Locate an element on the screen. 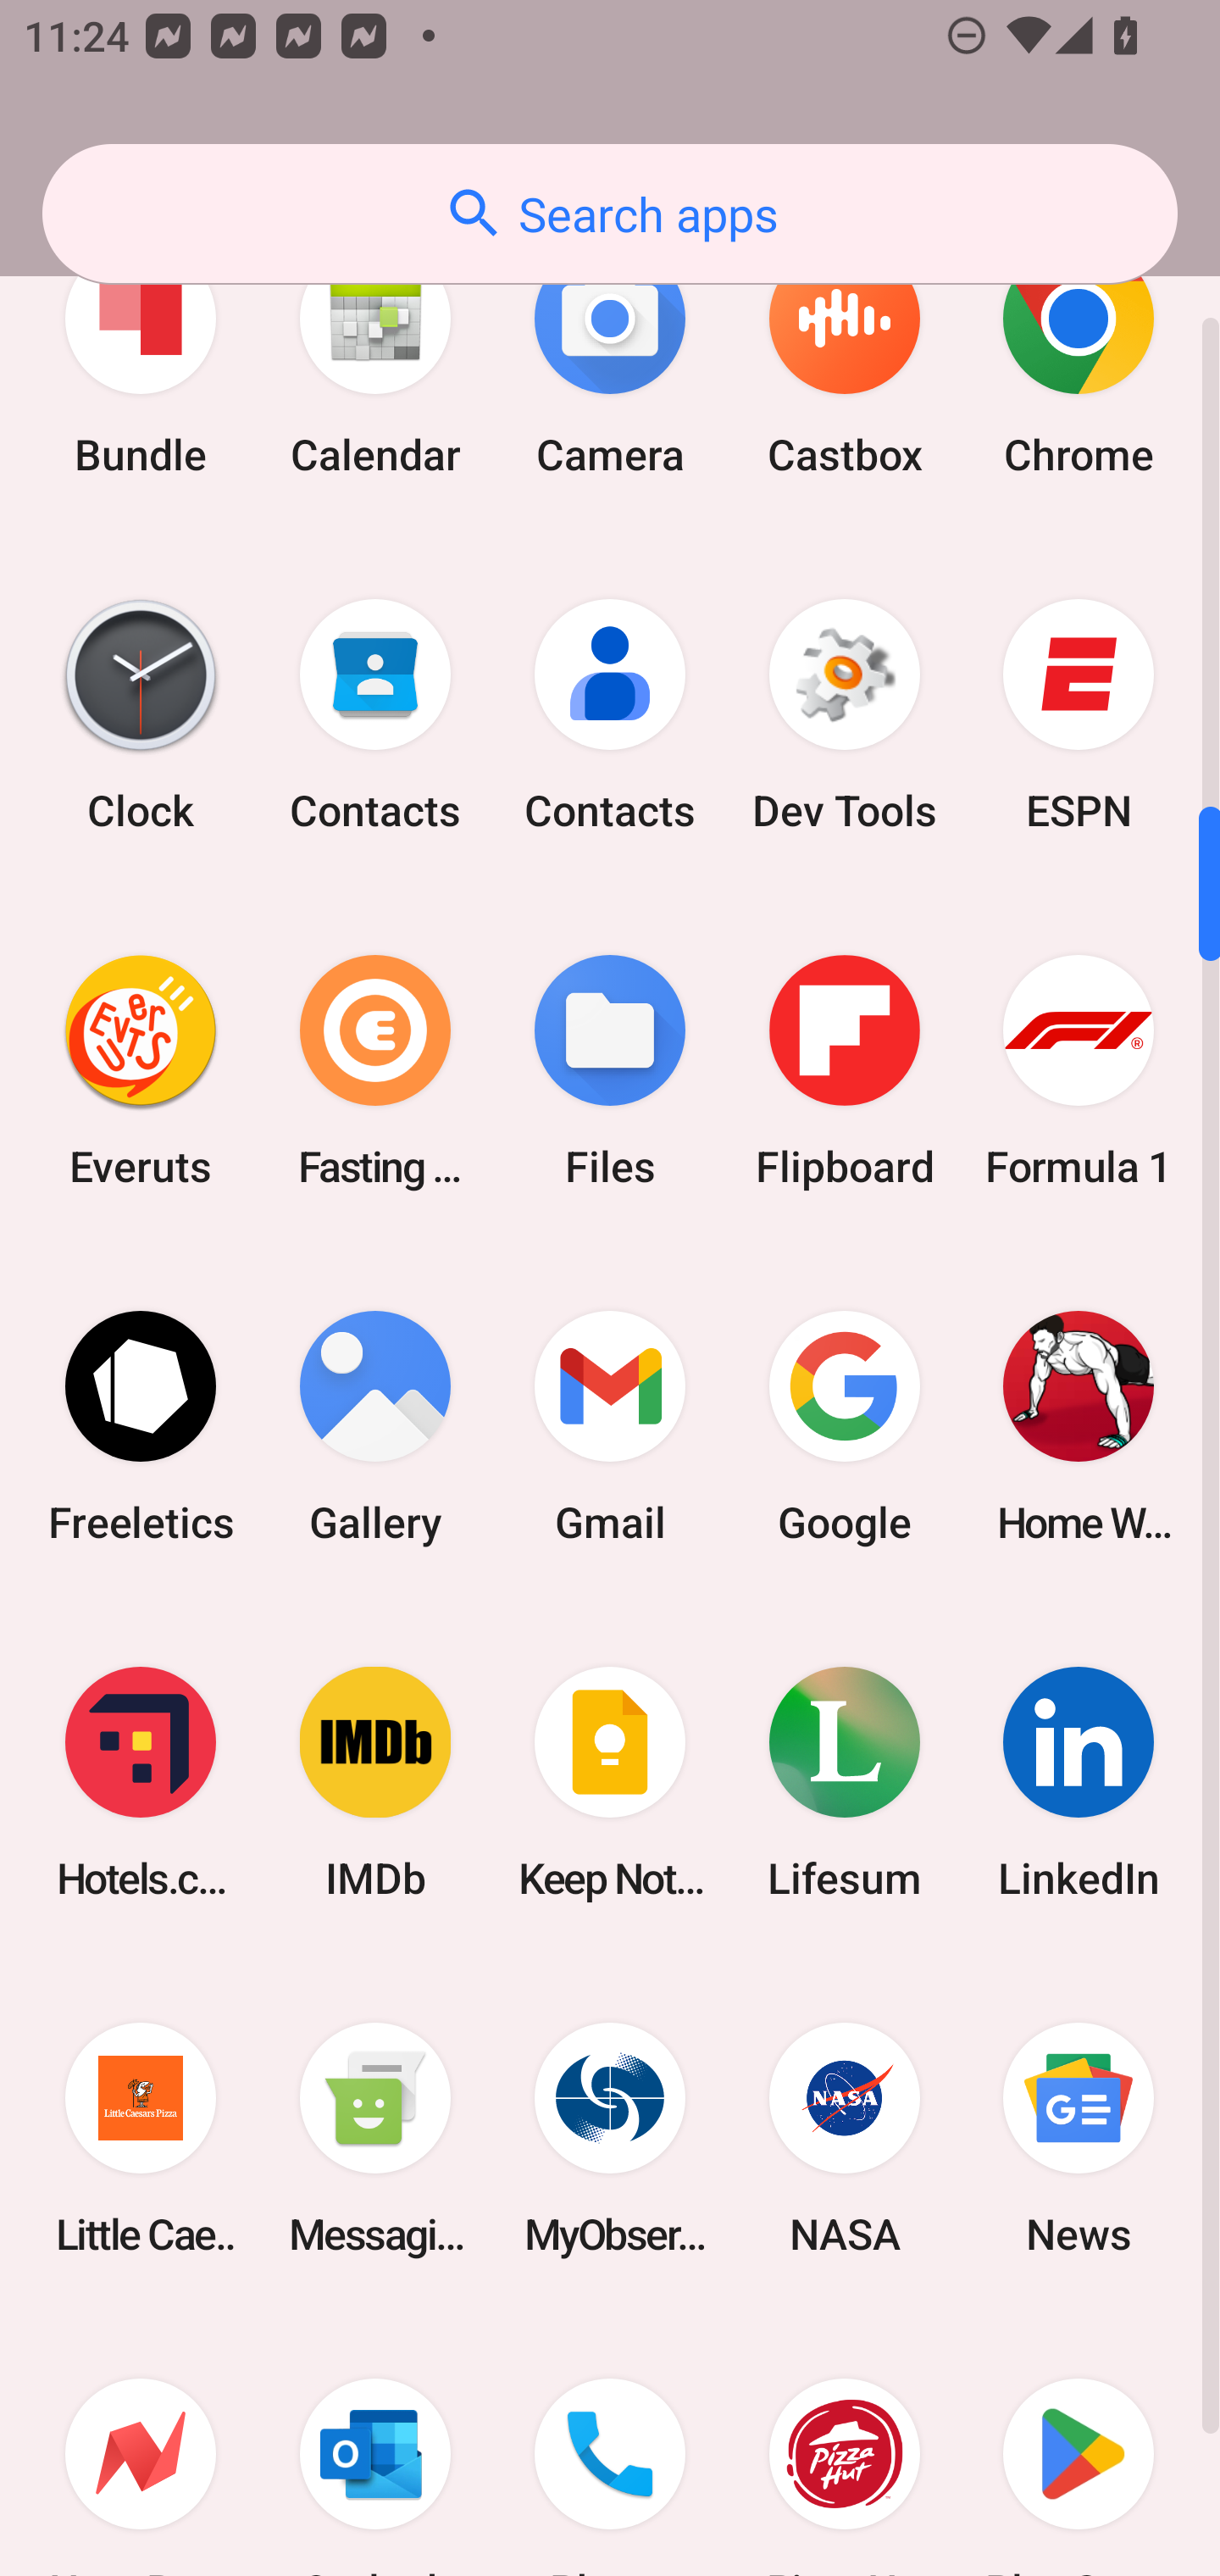 The height and width of the screenshot is (2576, 1220). MyObservatory is located at coordinates (610, 2137).